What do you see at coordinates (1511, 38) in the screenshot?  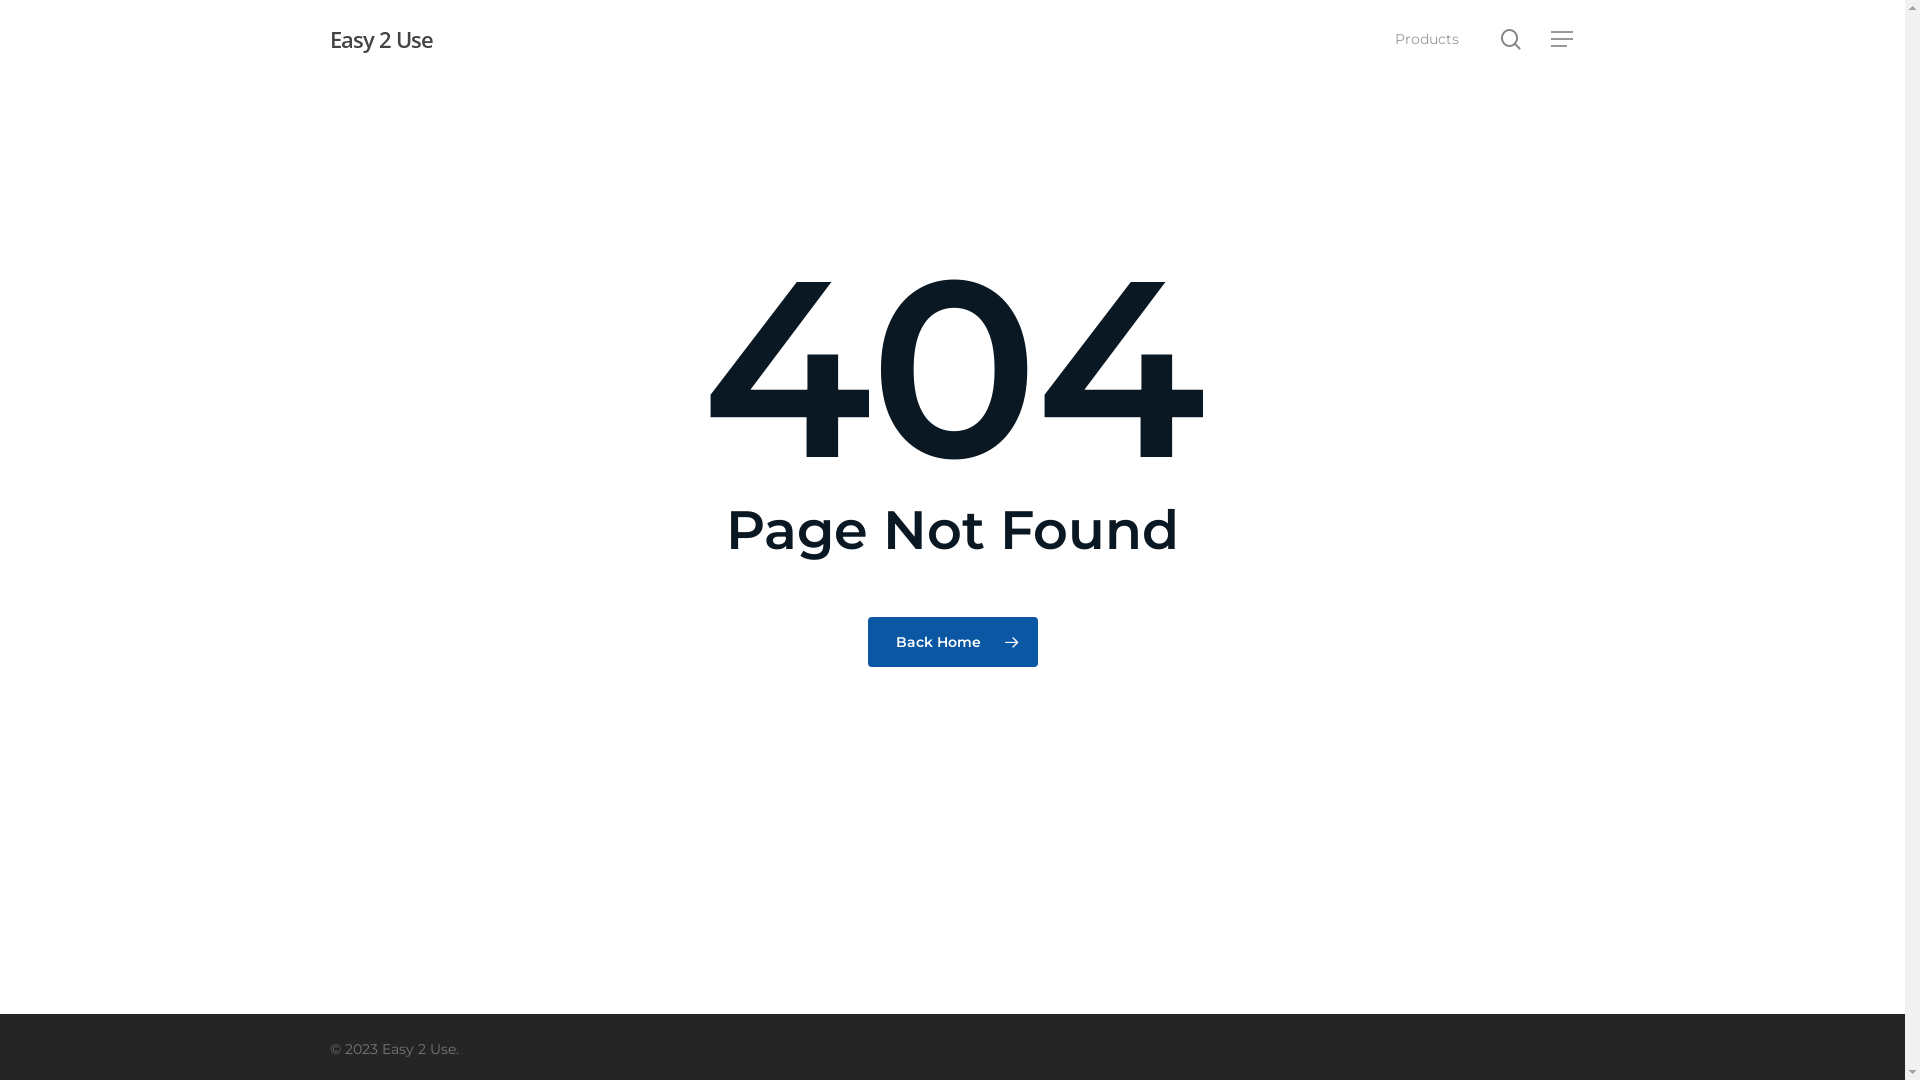 I see `search` at bounding box center [1511, 38].